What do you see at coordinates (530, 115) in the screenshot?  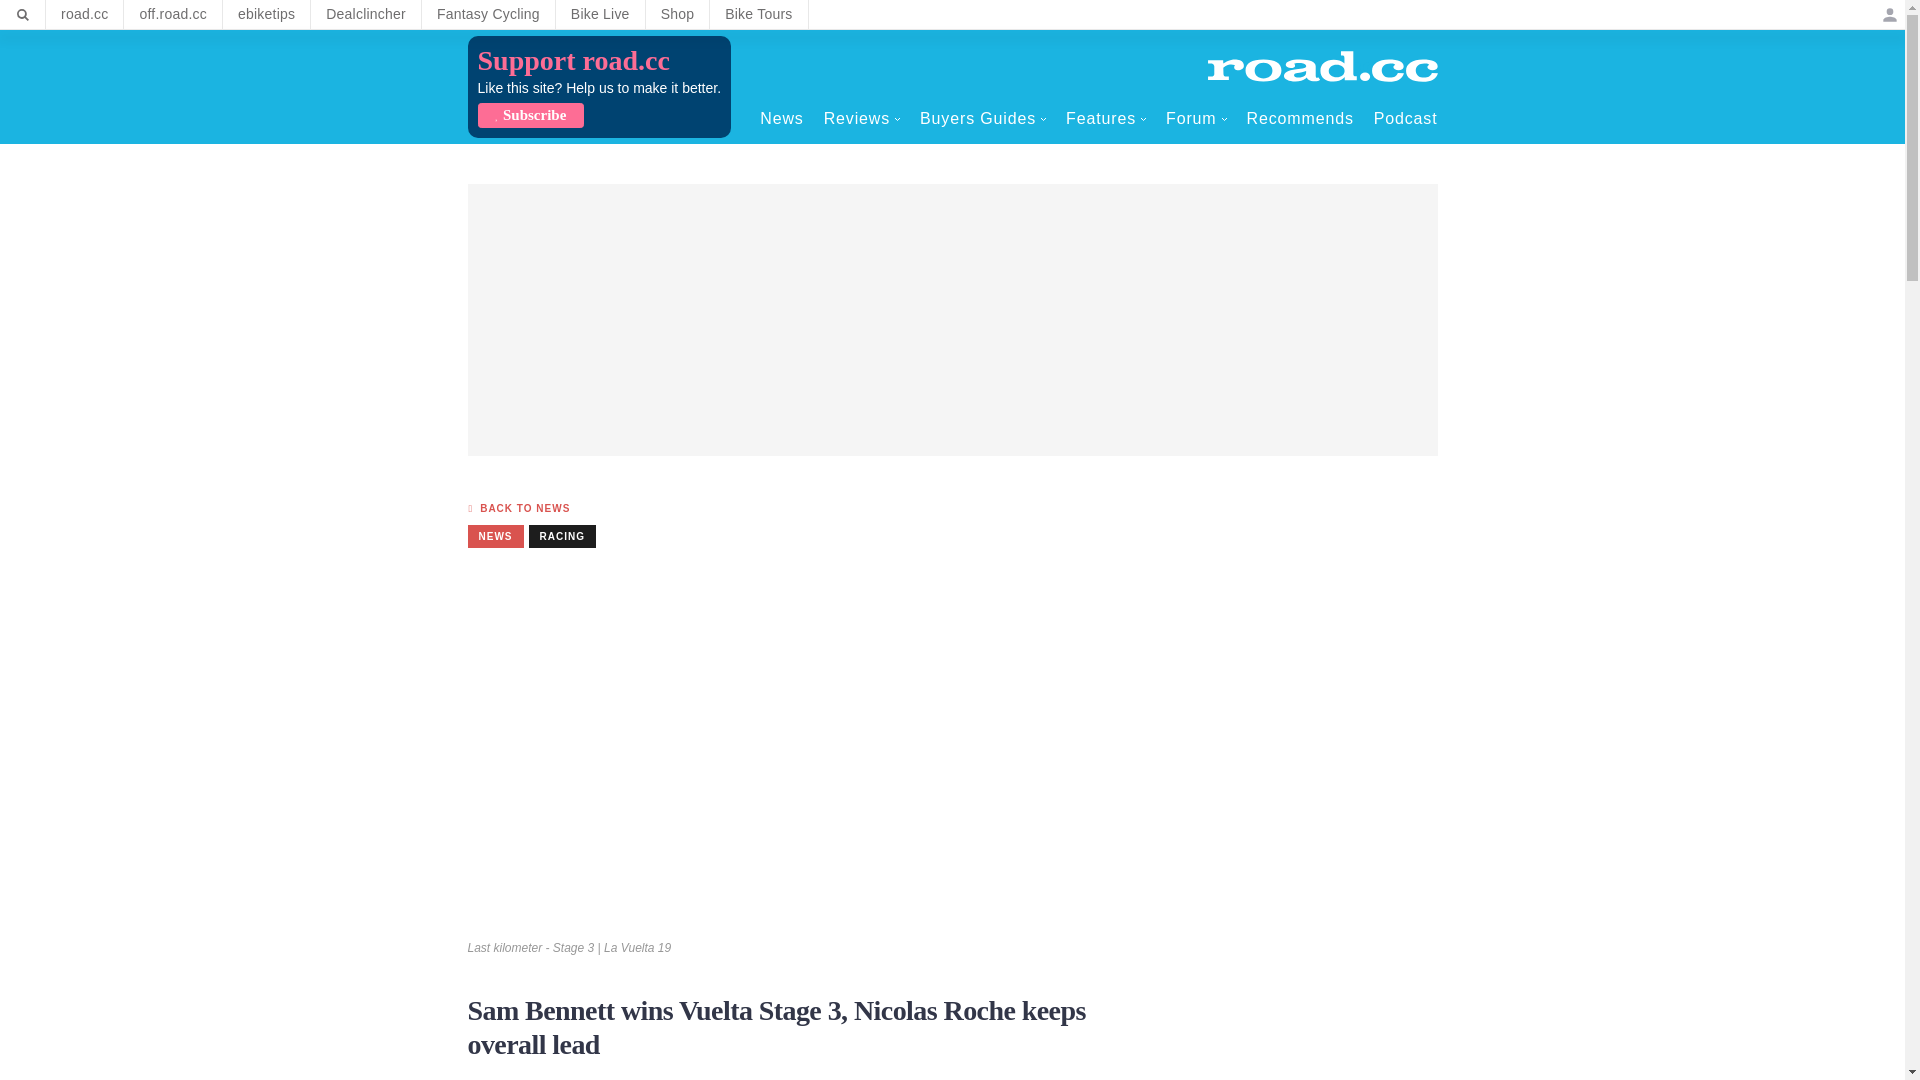 I see `Subscribe` at bounding box center [530, 115].